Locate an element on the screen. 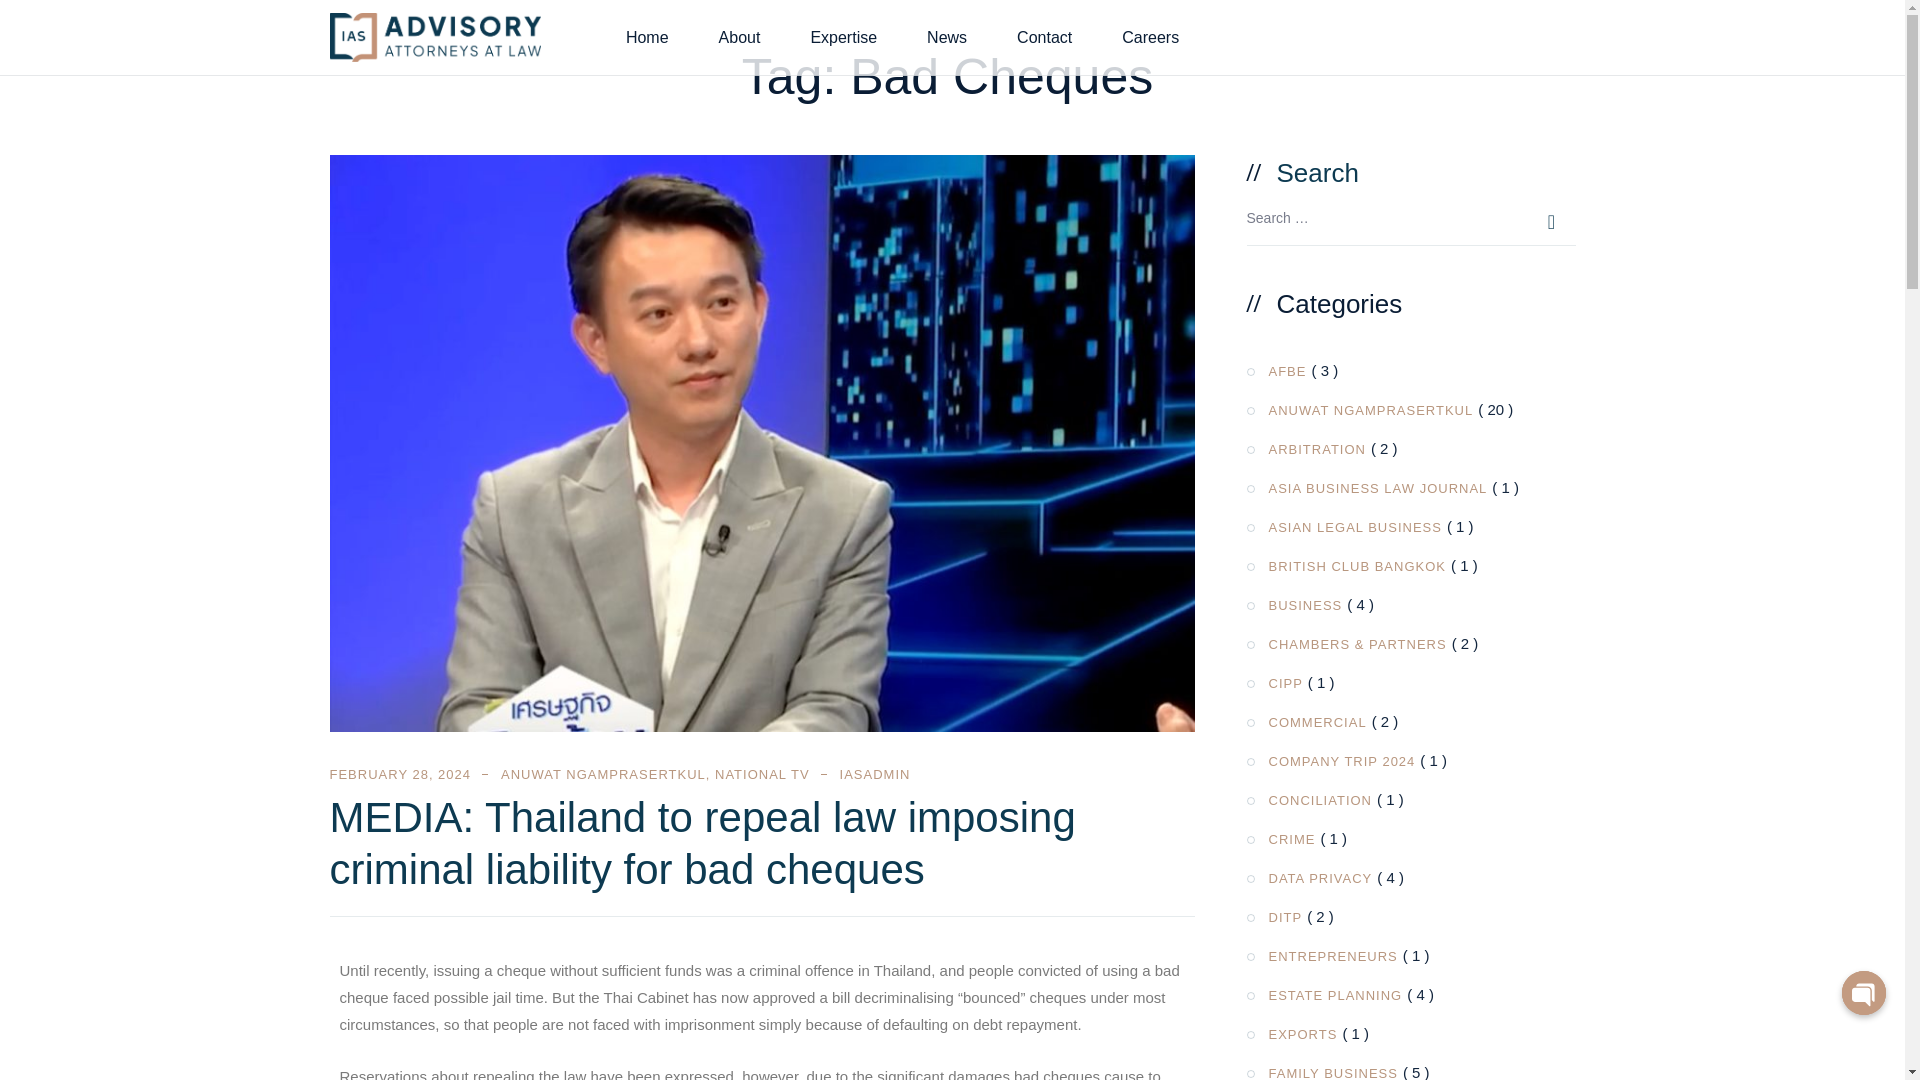  BUSINESS is located at coordinates (1296, 604).